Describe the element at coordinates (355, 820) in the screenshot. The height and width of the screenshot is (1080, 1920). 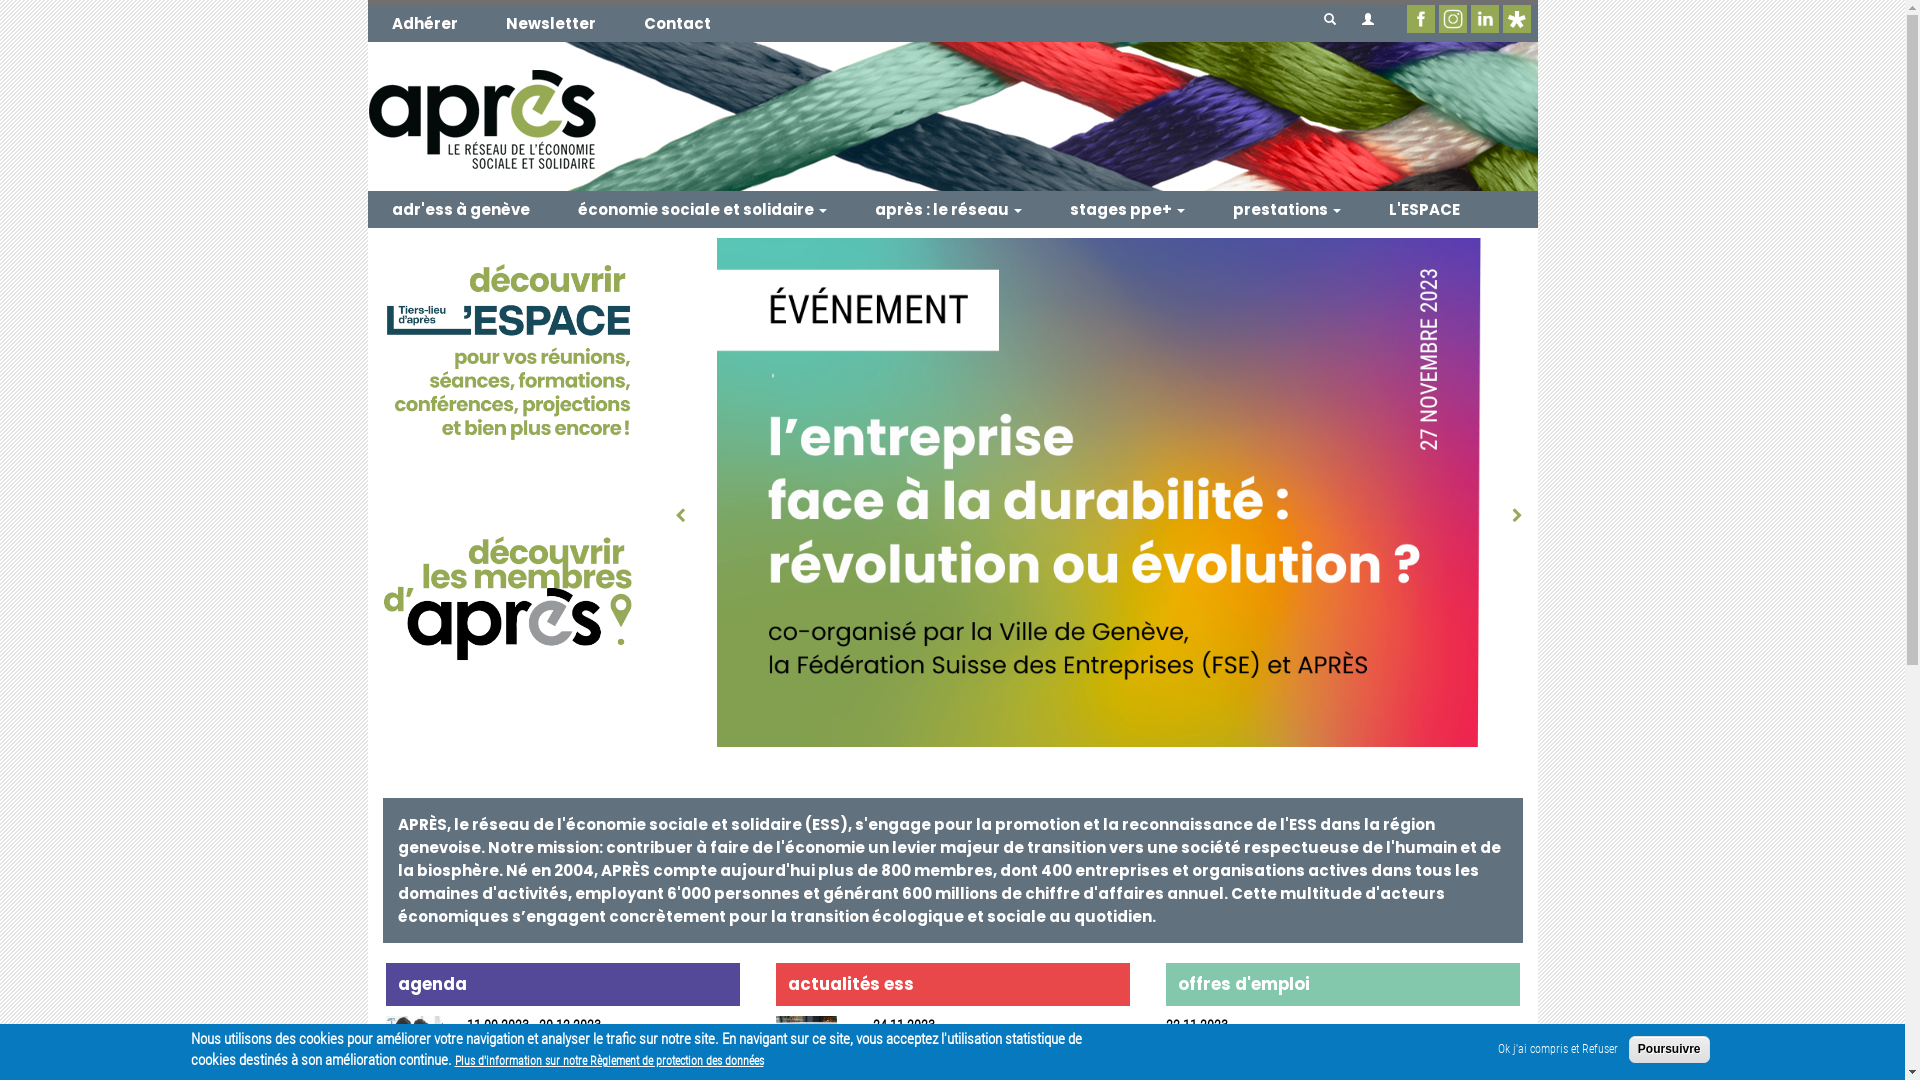
I see `agenda` at that location.